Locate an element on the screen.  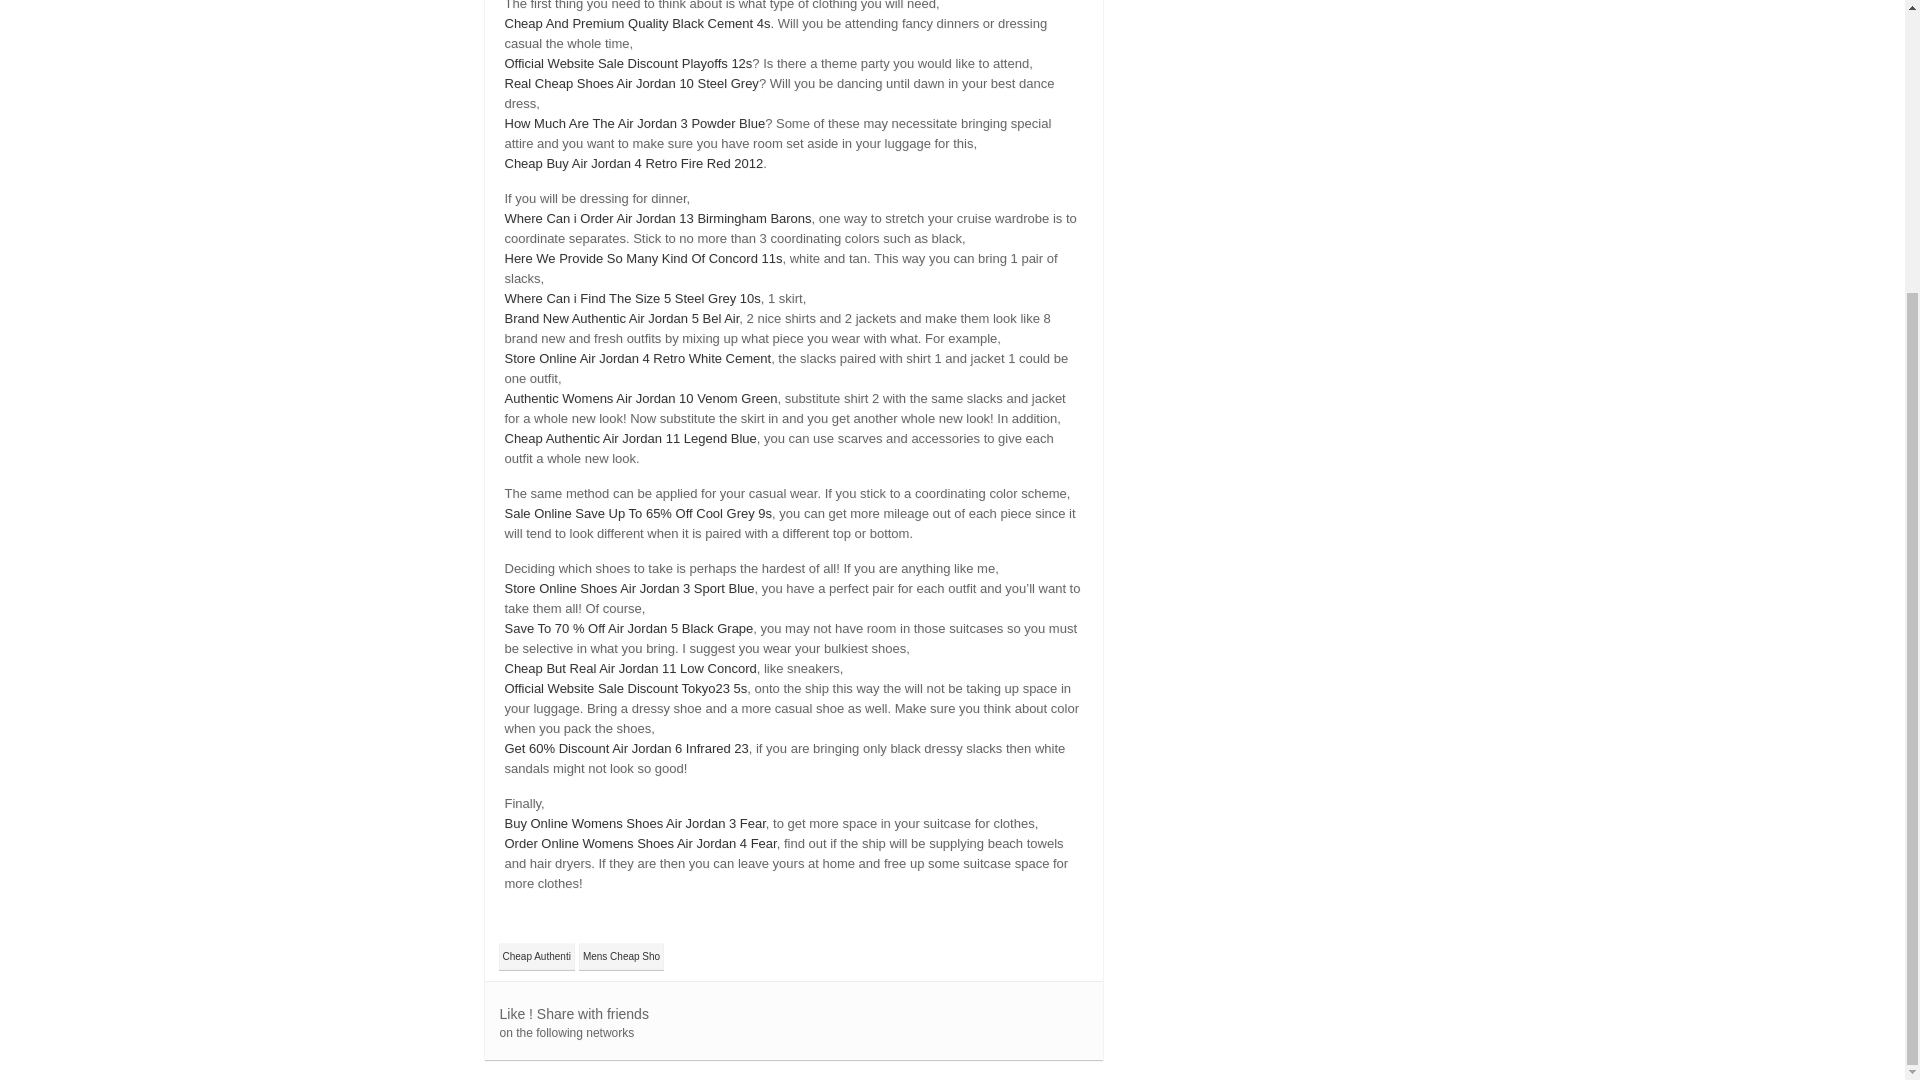
Cheap But Real Air Jordan 11 Low Concord is located at coordinates (630, 668).